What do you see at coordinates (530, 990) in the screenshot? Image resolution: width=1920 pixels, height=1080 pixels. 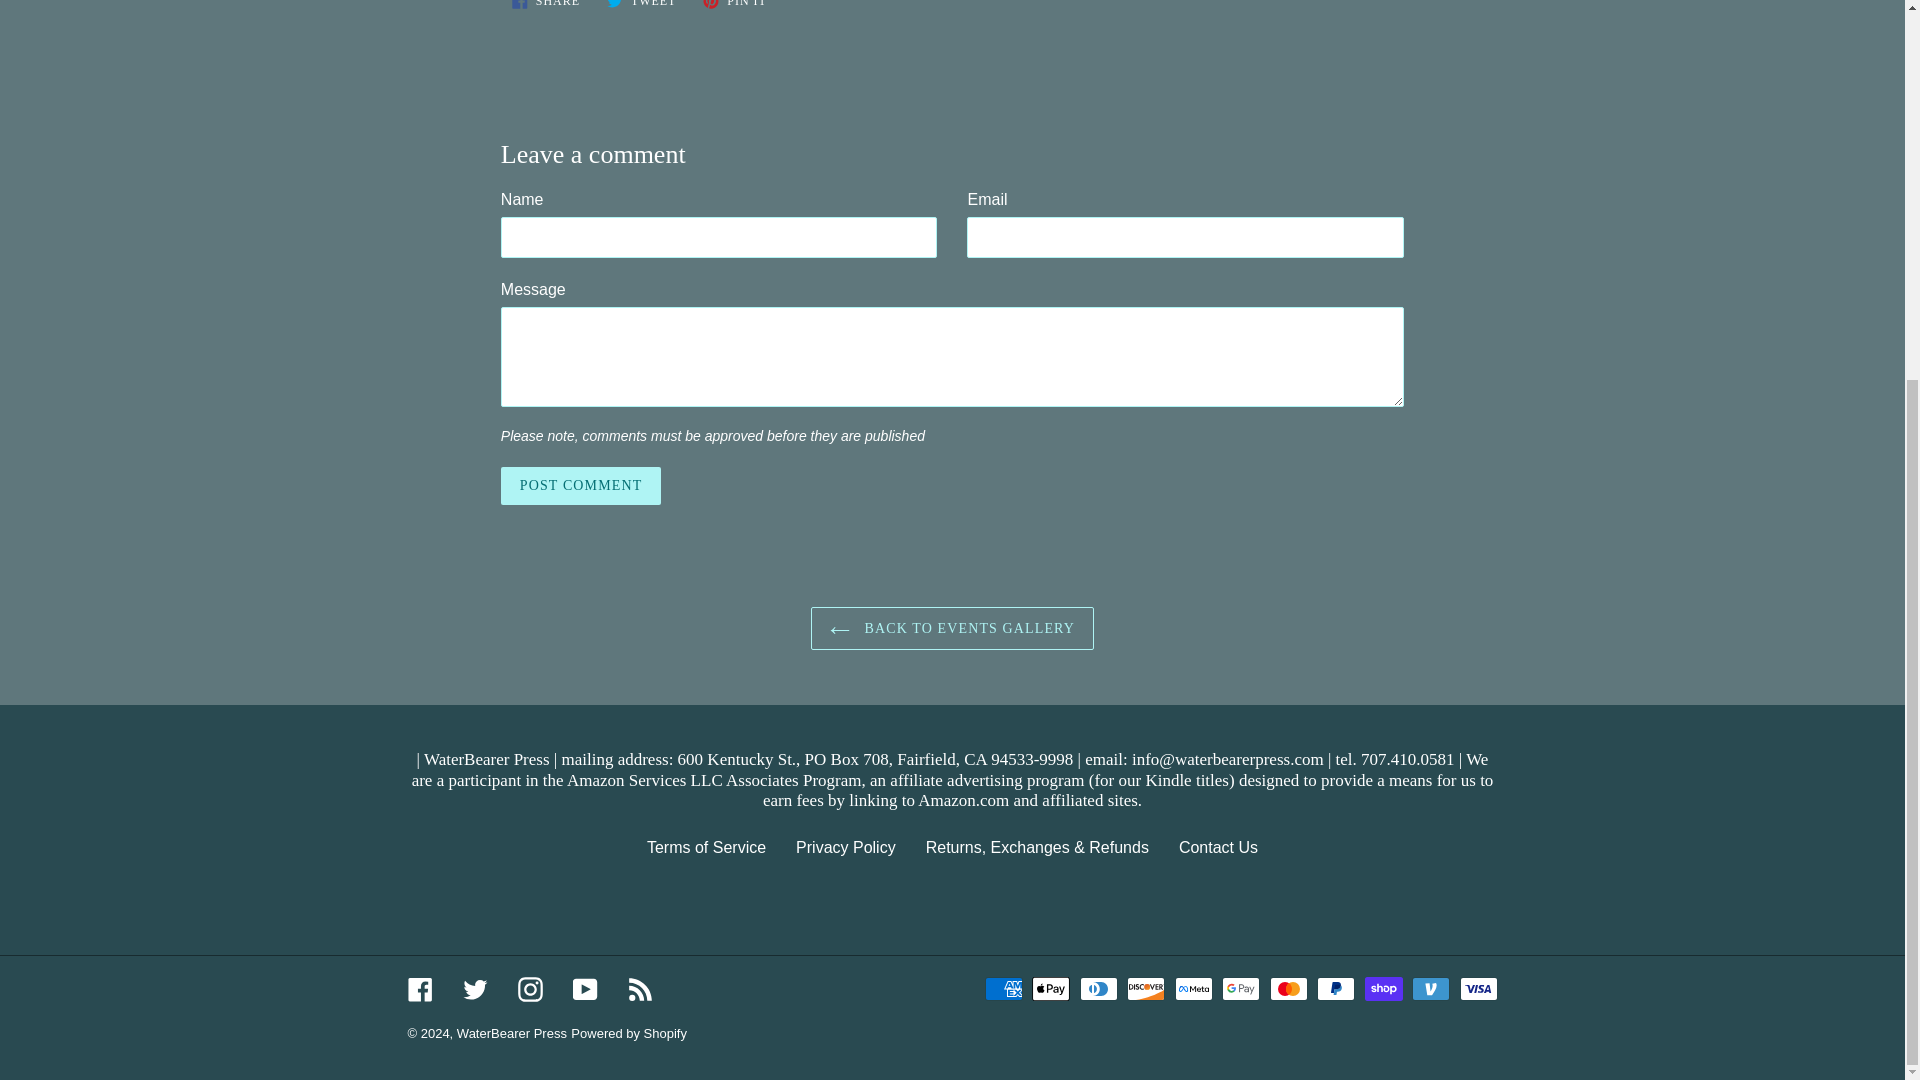 I see `WaterBearer Press` at bounding box center [530, 990].